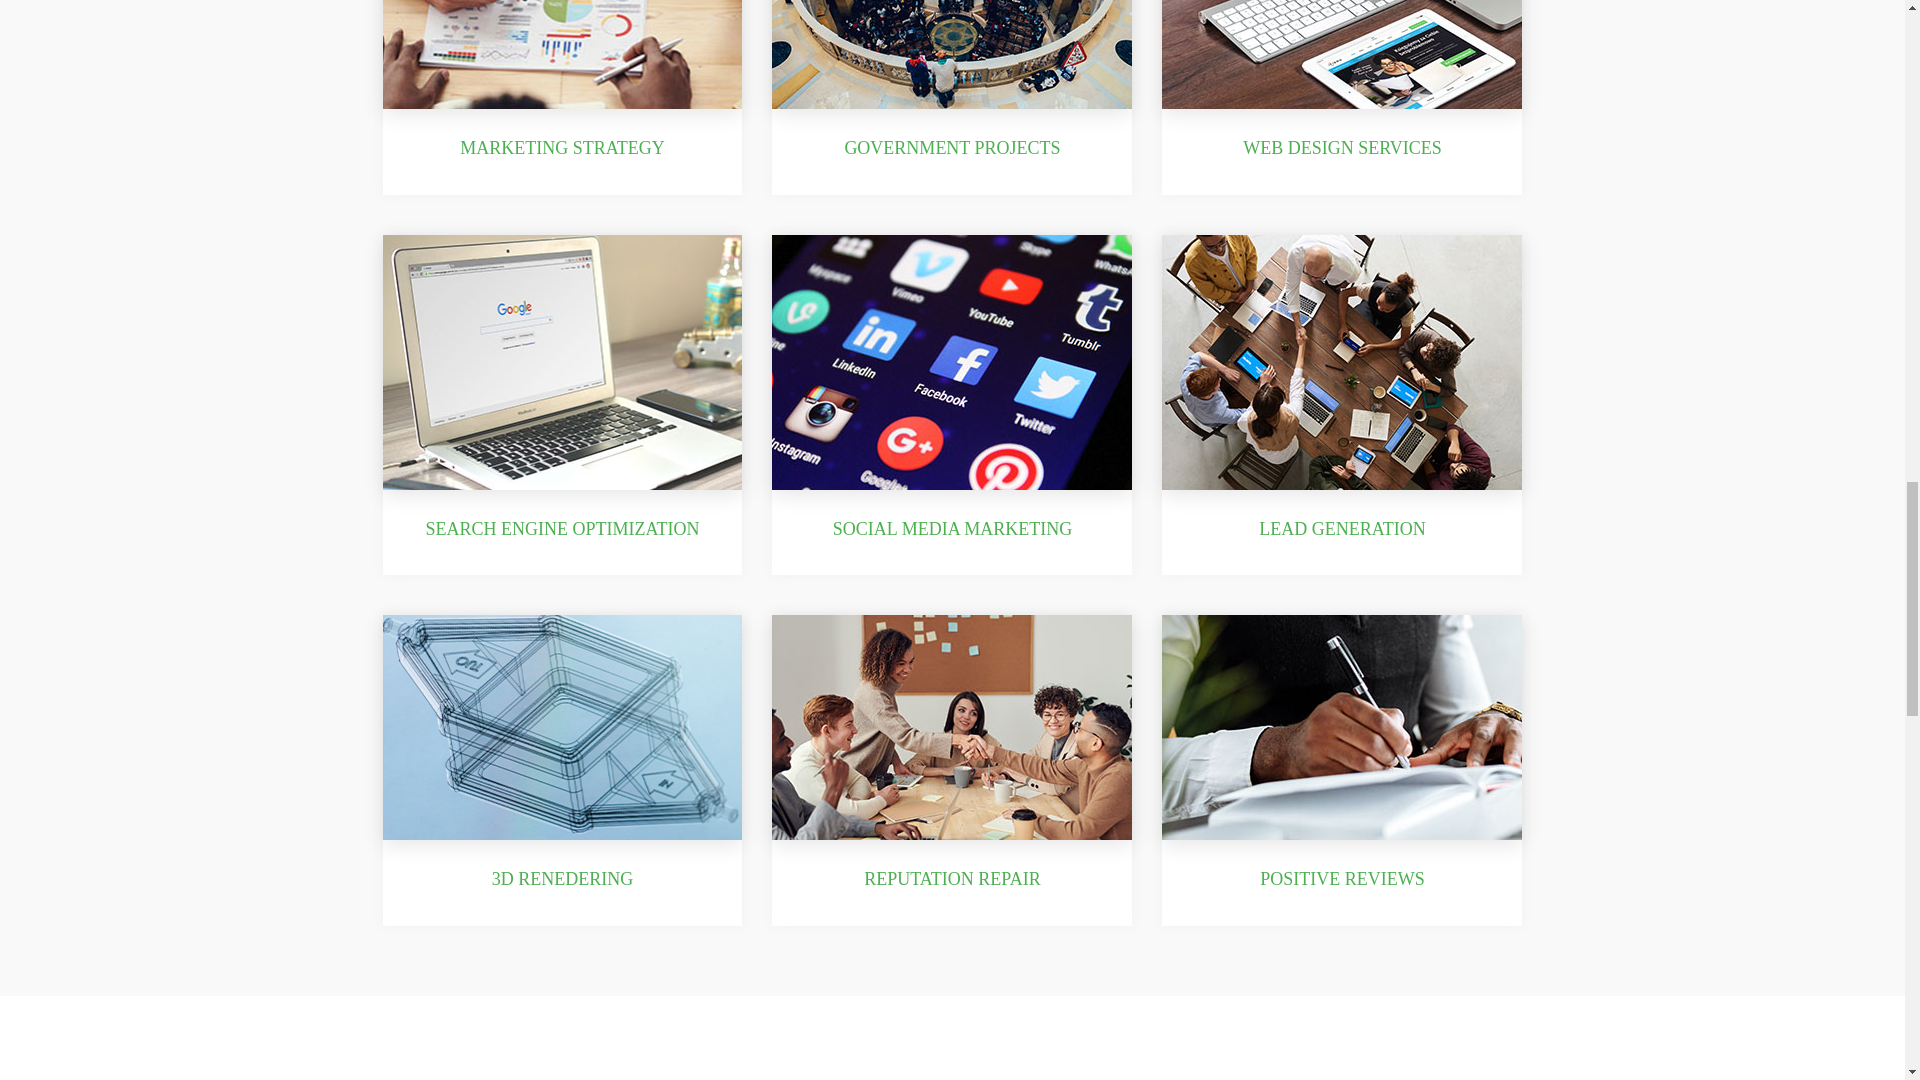 This screenshot has height=1080, width=1920. Describe the element at coordinates (1342, 148) in the screenshot. I see `Web Design` at that location.